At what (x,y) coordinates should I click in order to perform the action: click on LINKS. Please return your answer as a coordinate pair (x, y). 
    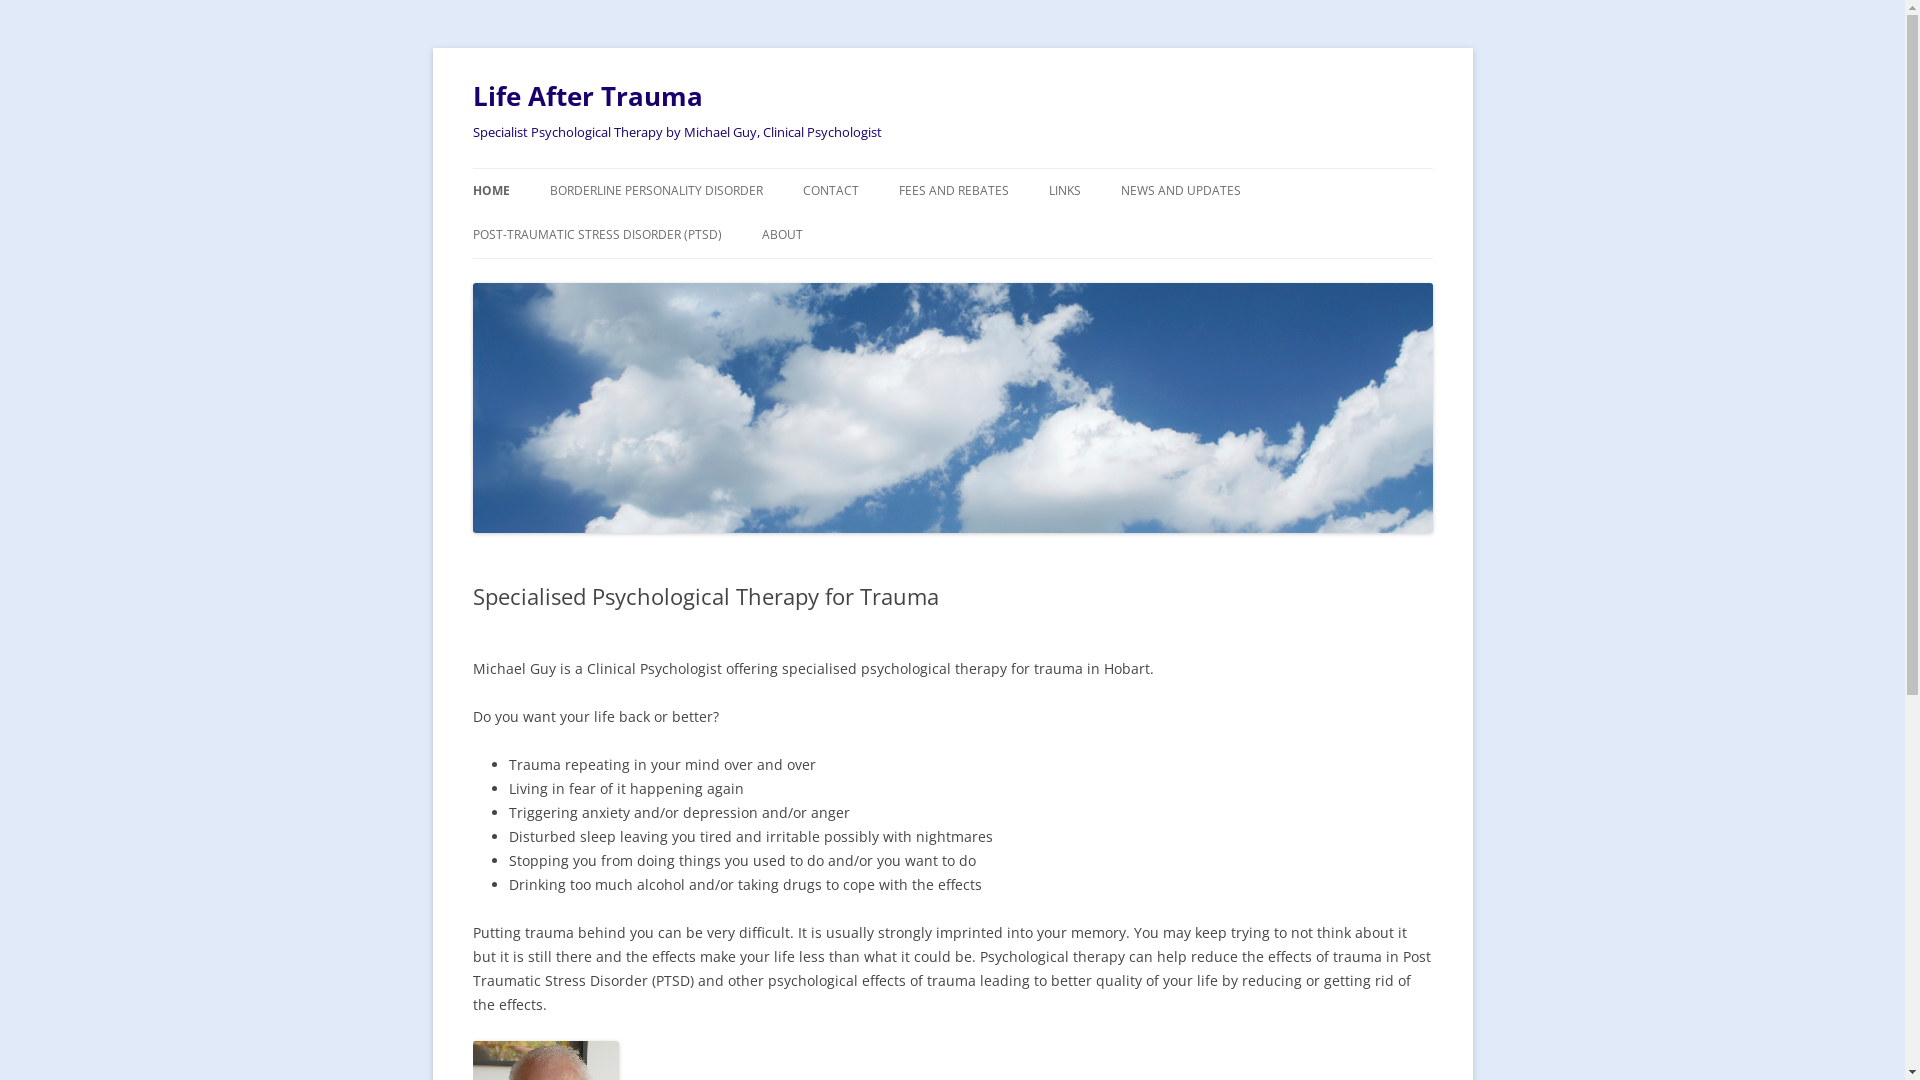
    Looking at the image, I should click on (1064, 191).